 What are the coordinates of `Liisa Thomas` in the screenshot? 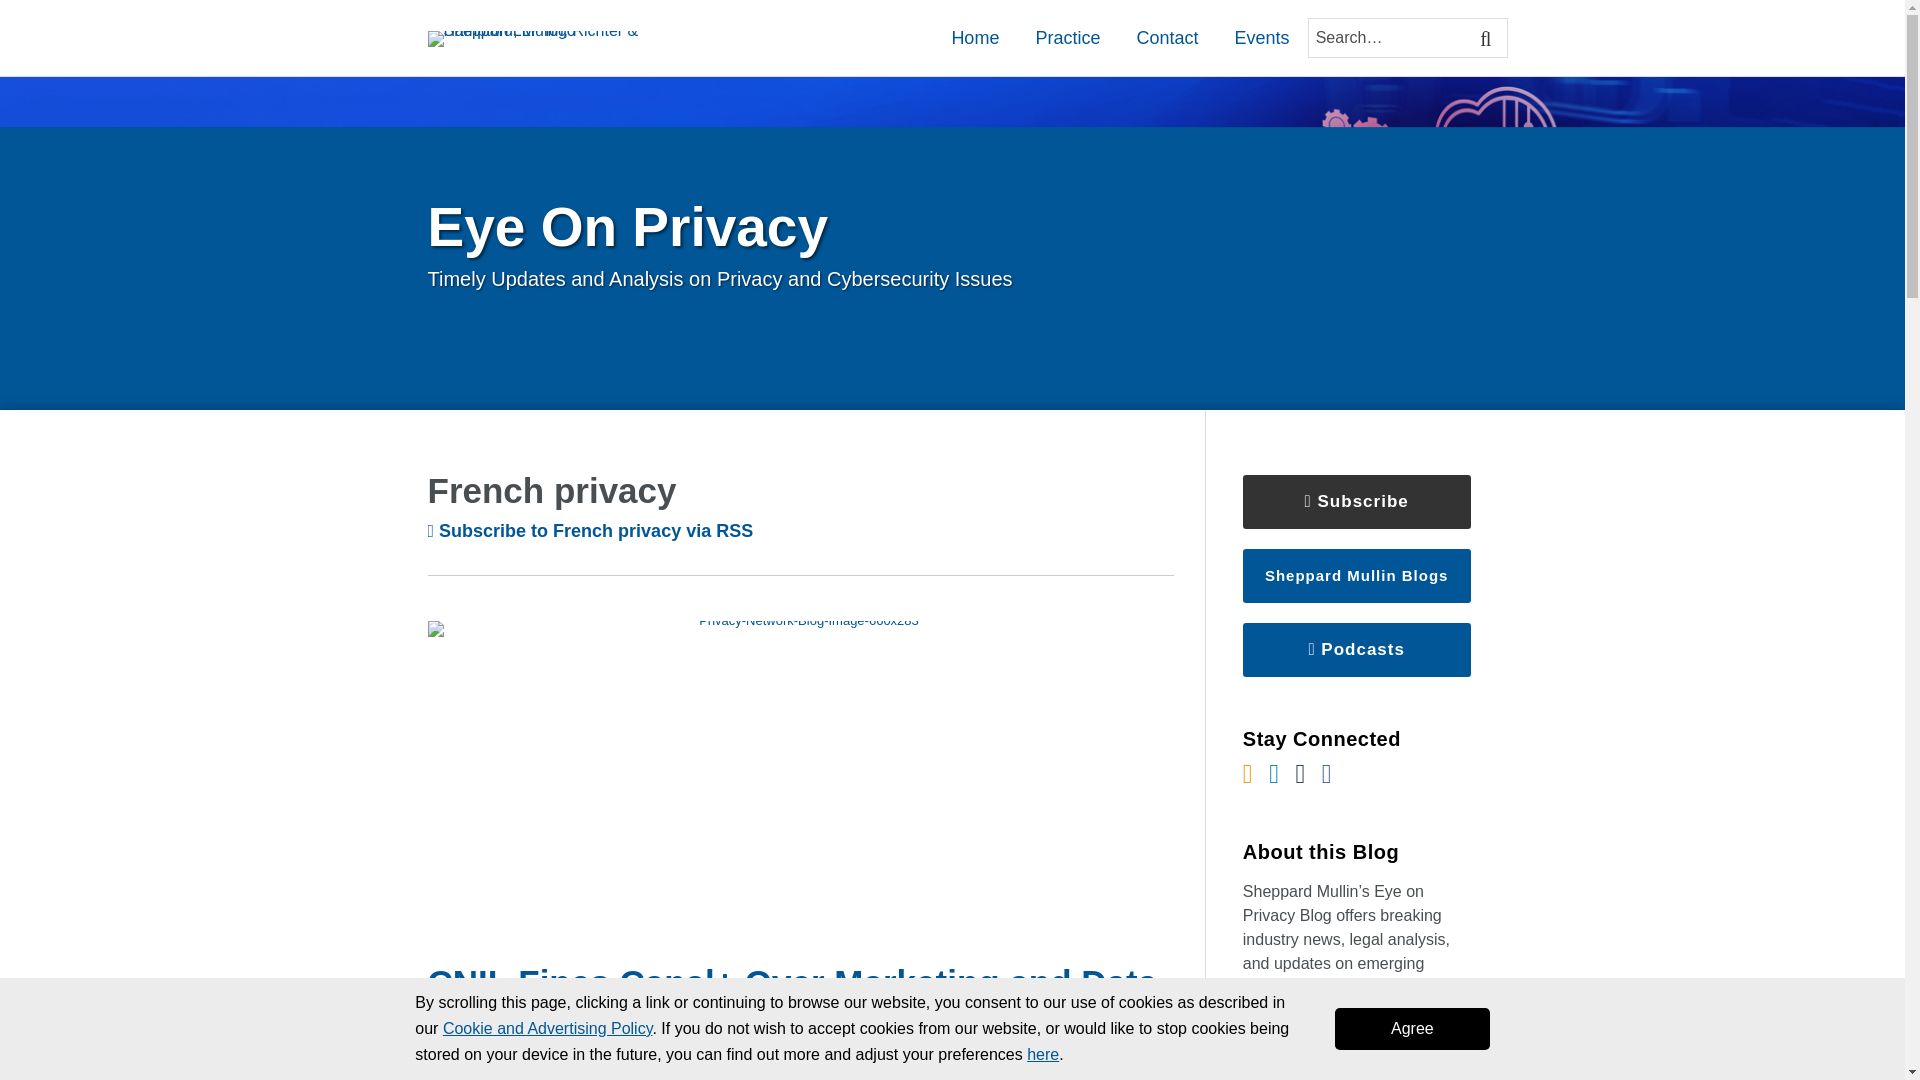 It's located at (498, 1076).